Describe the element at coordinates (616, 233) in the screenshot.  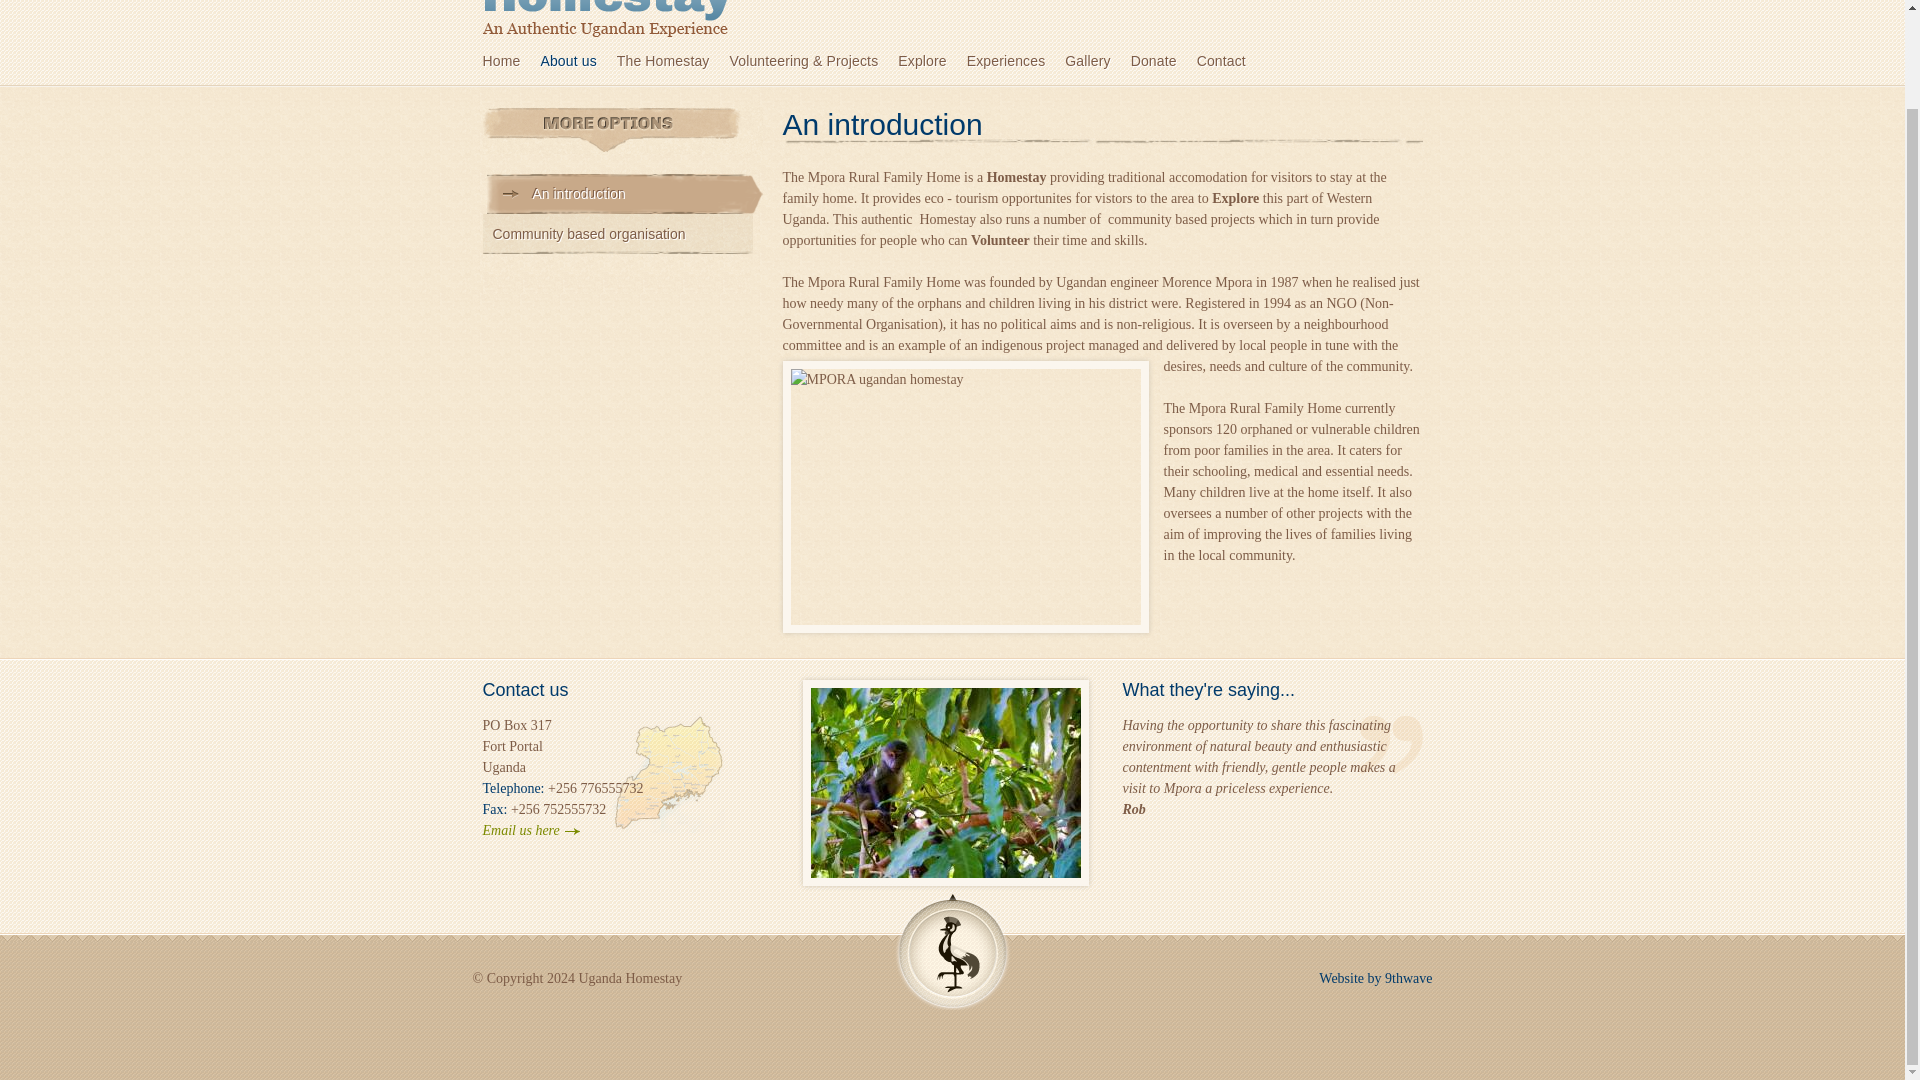
I see `Community based organisation` at that location.